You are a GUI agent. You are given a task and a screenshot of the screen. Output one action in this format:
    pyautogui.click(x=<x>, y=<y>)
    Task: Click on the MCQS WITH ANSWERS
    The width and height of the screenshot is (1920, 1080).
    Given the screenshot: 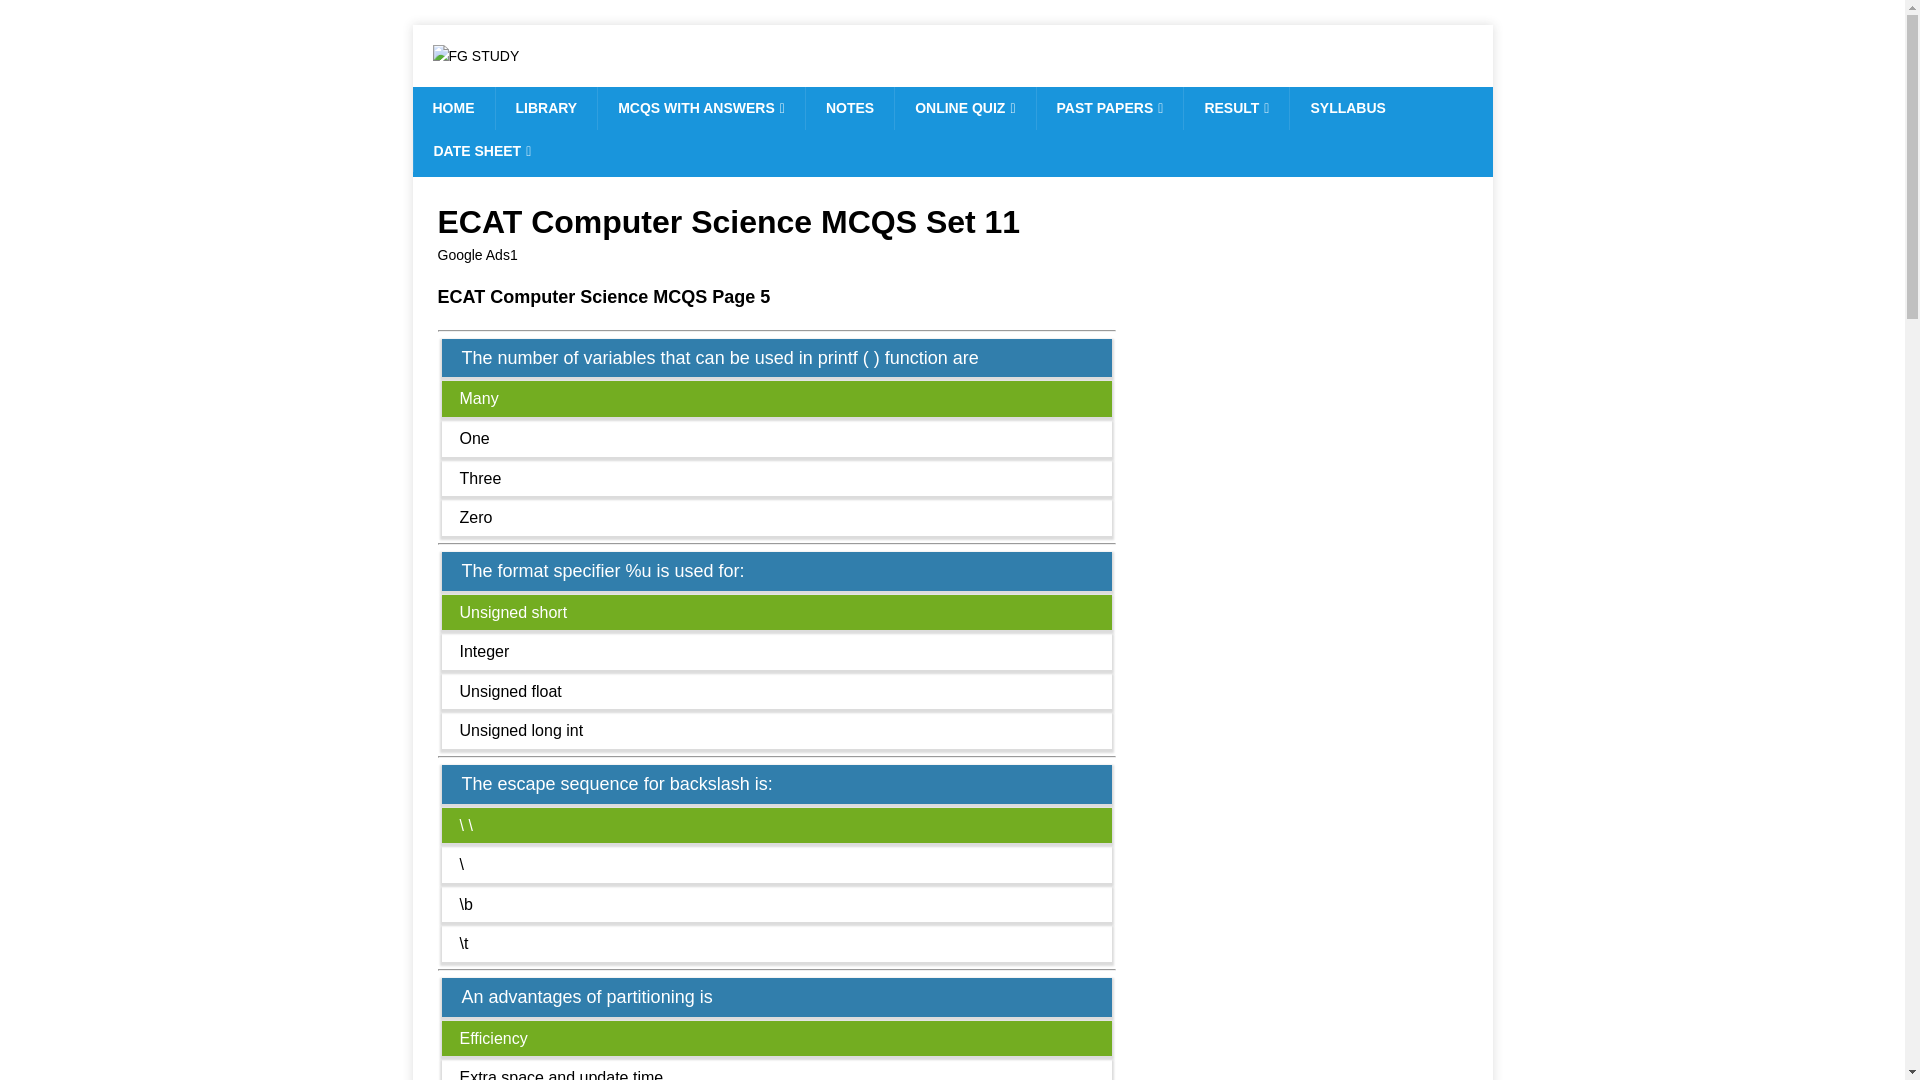 What is the action you would take?
    pyautogui.click(x=700, y=108)
    